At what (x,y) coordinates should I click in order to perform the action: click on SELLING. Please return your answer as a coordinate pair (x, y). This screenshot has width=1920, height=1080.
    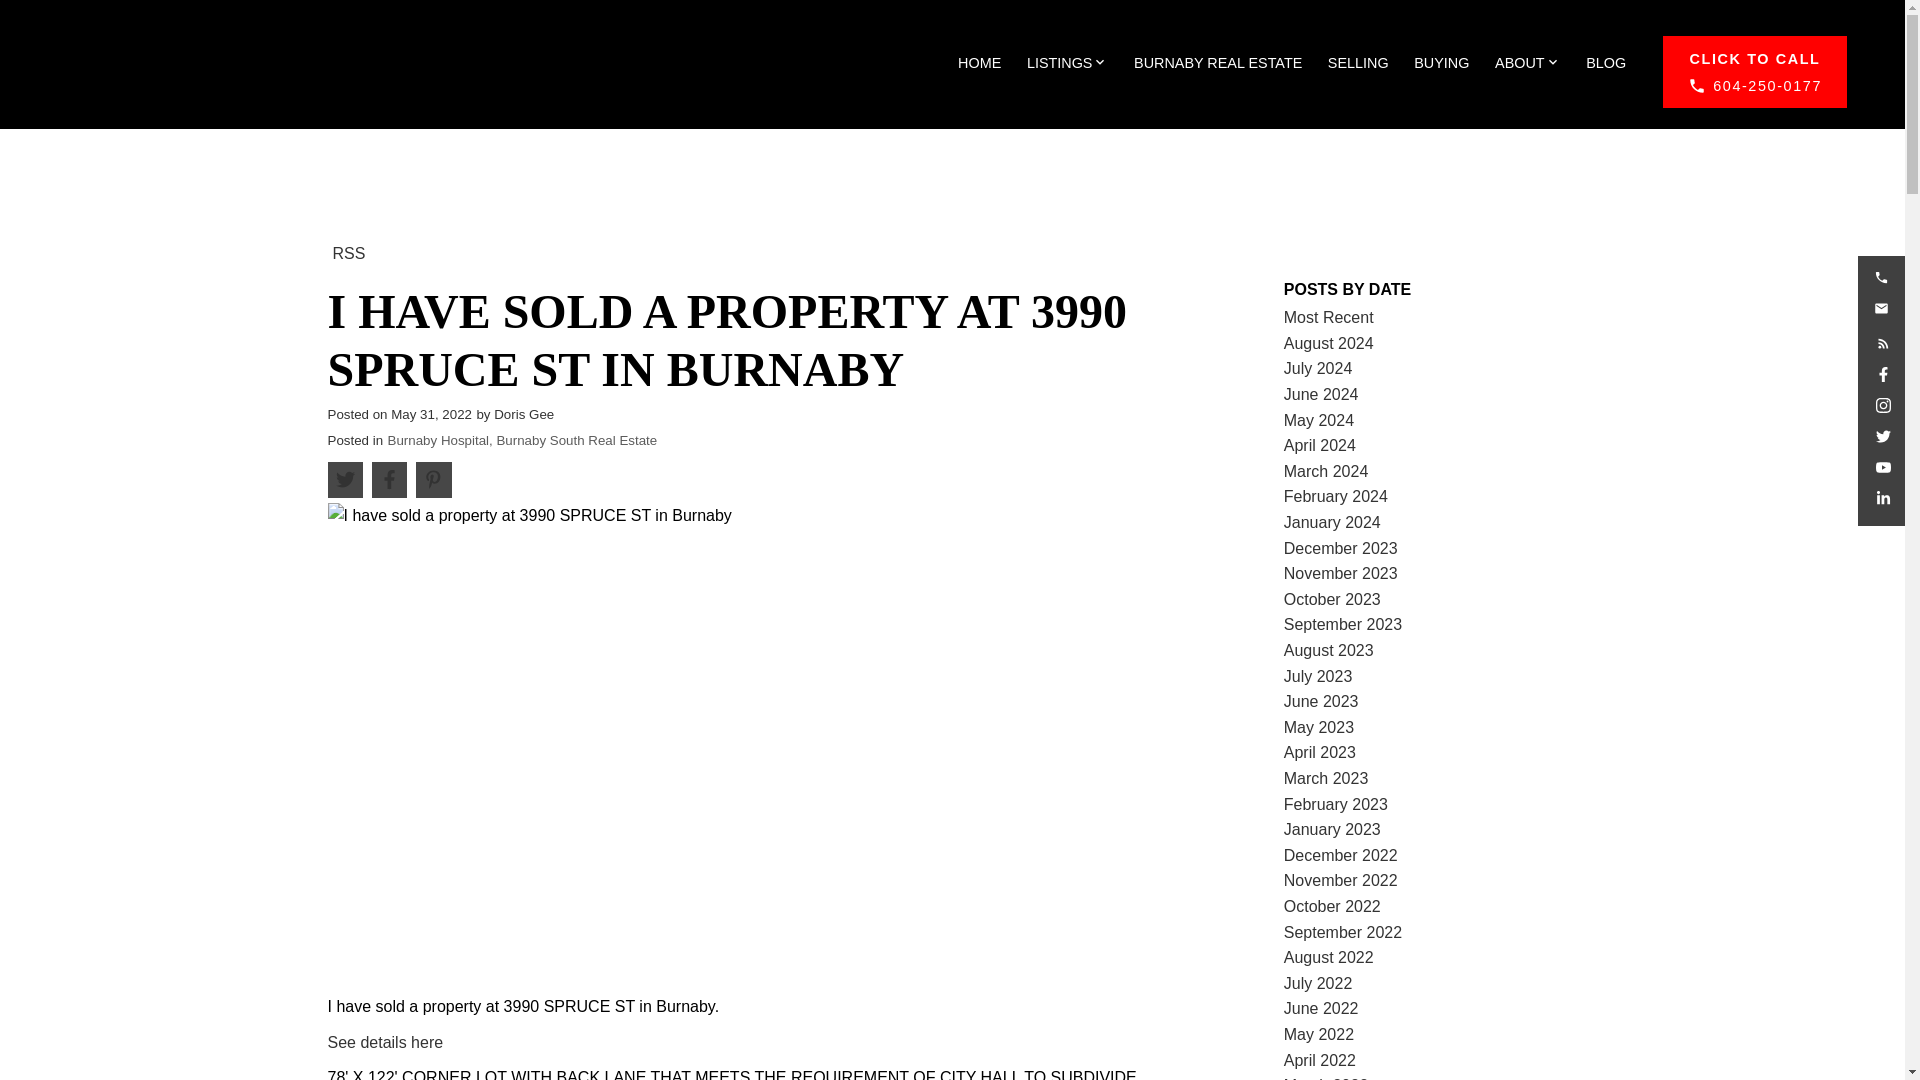
    Looking at the image, I should click on (1358, 63).